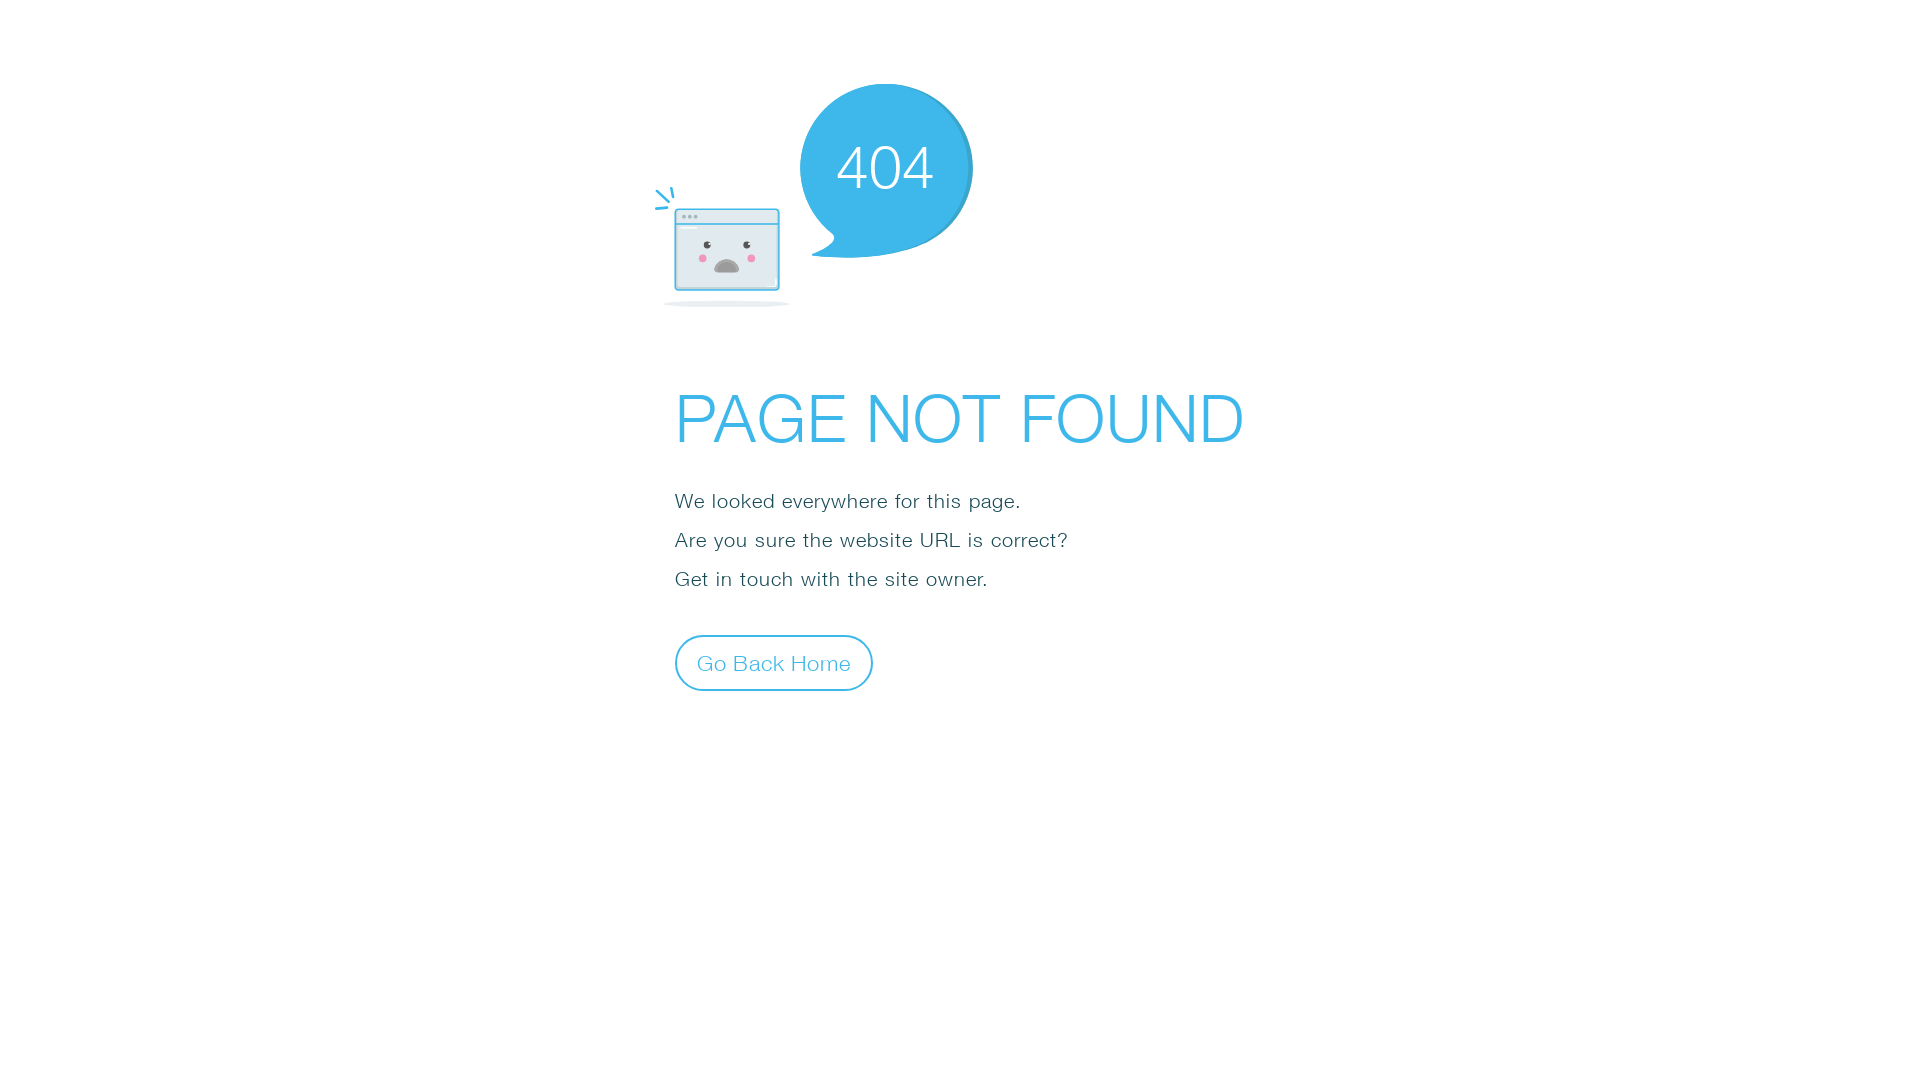 The height and width of the screenshot is (1080, 1920). Describe the element at coordinates (774, 662) in the screenshot. I see `Go Back Home` at that location.